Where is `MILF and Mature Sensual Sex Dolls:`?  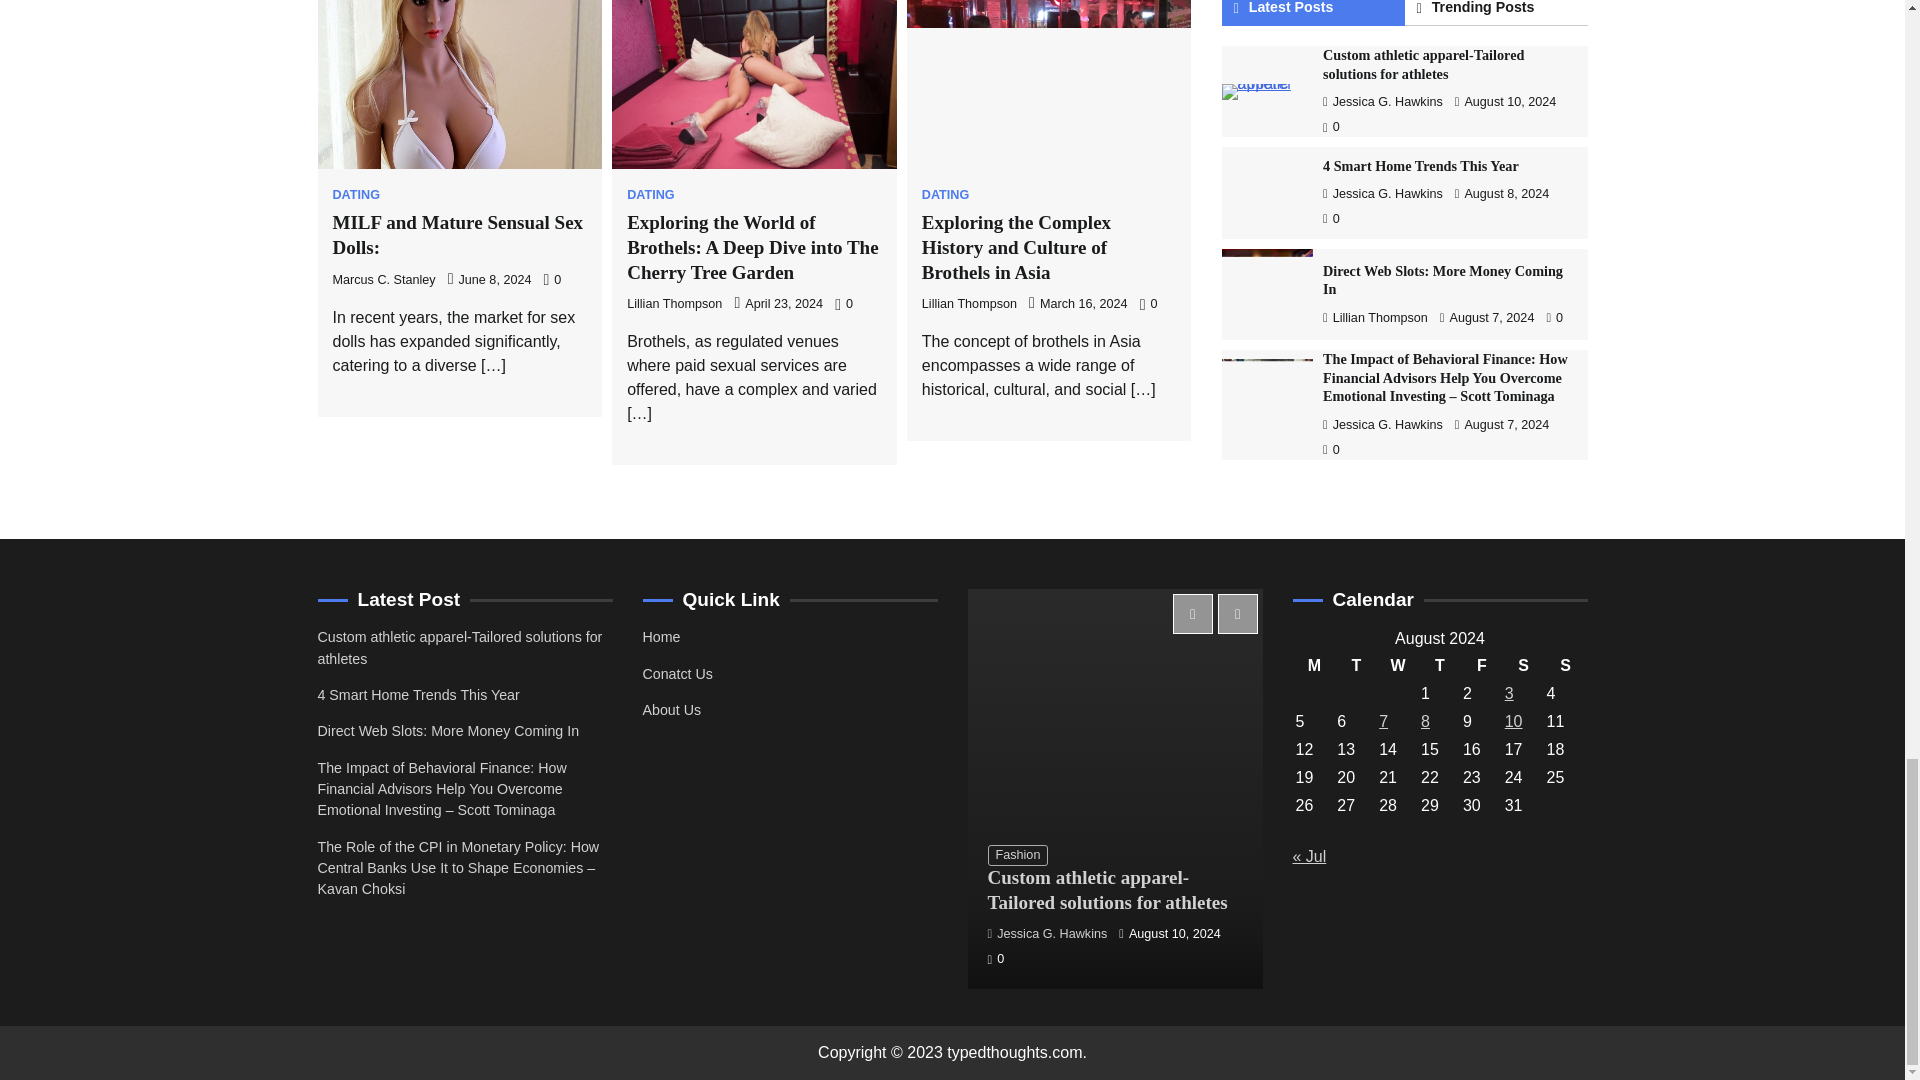
MILF and Mature Sensual Sex Dolls: is located at coordinates (458, 234).